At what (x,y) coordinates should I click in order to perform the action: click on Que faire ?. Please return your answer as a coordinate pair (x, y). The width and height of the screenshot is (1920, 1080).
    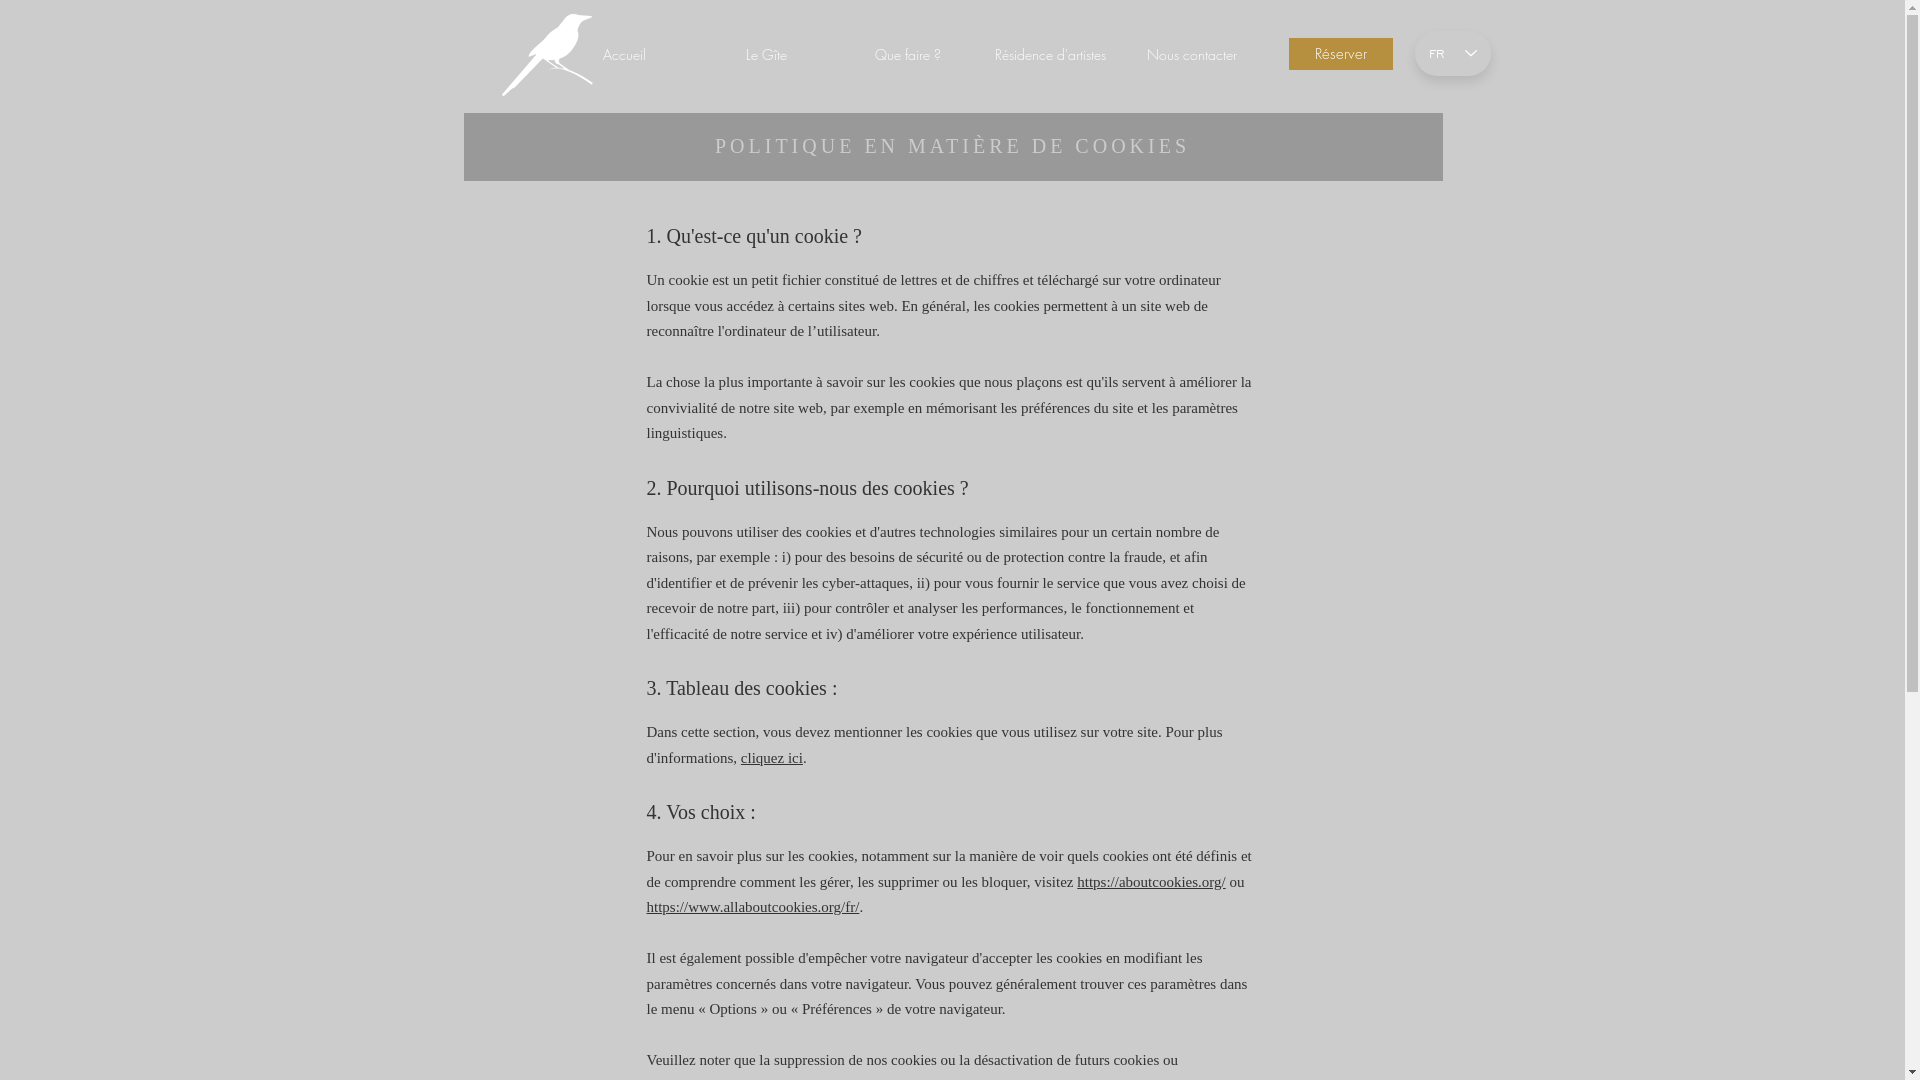
    Looking at the image, I should click on (907, 55).